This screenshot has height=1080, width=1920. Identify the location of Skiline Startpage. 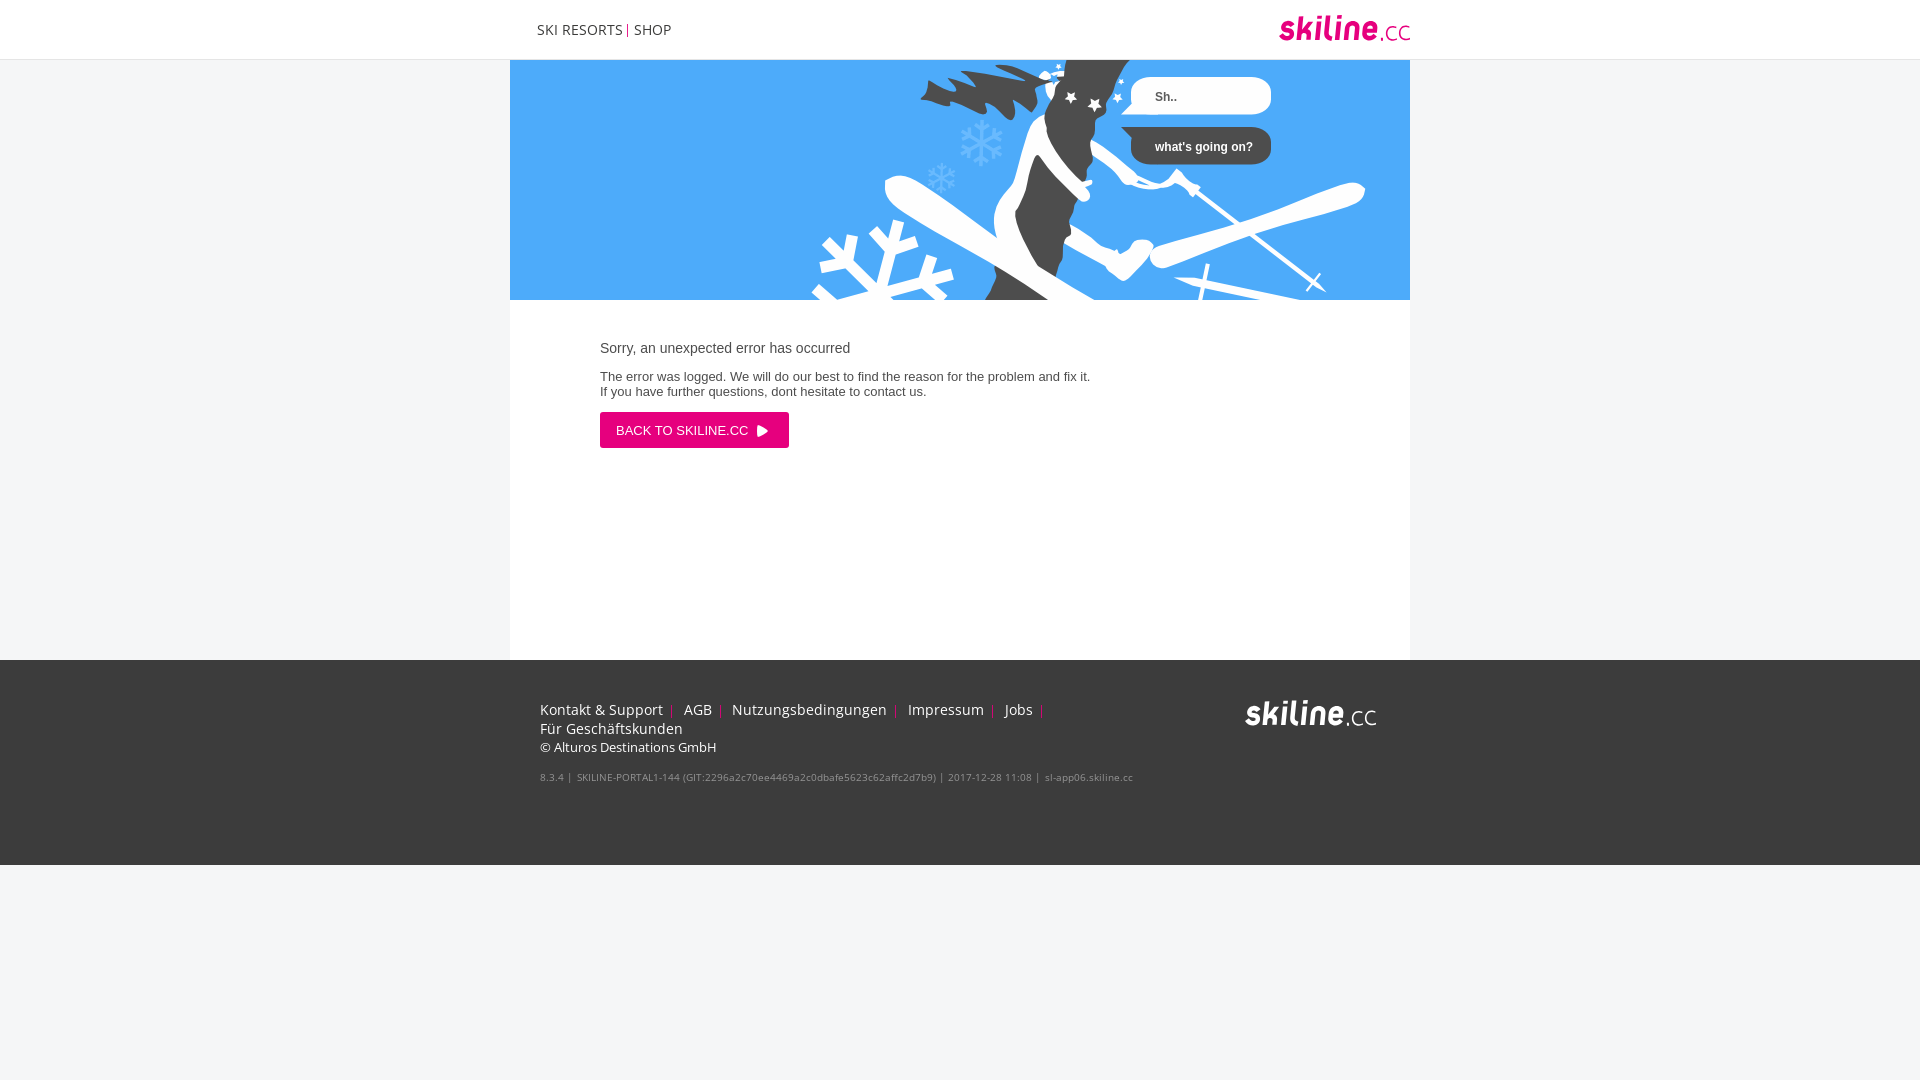
(1344, 36).